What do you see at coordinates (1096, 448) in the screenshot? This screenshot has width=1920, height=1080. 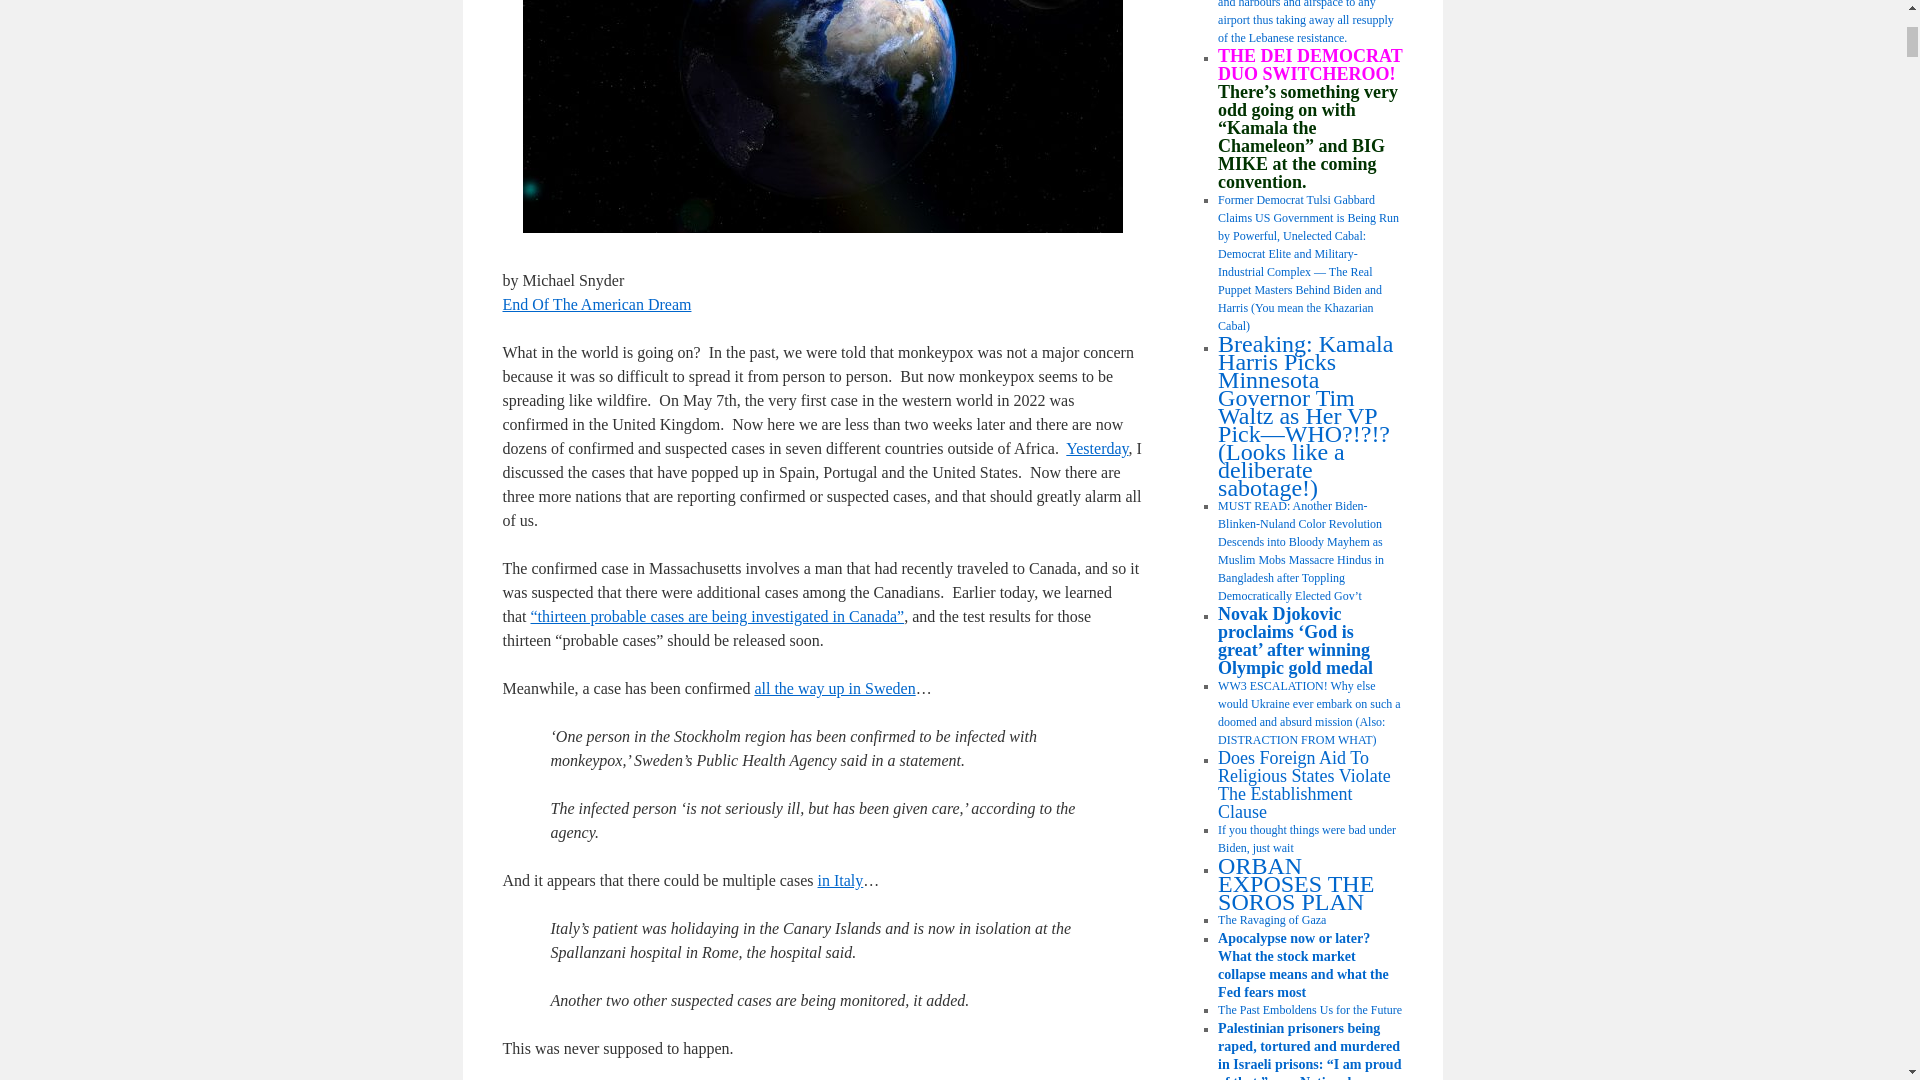 I see `Yesterday` at bounding box center [1096, 448].